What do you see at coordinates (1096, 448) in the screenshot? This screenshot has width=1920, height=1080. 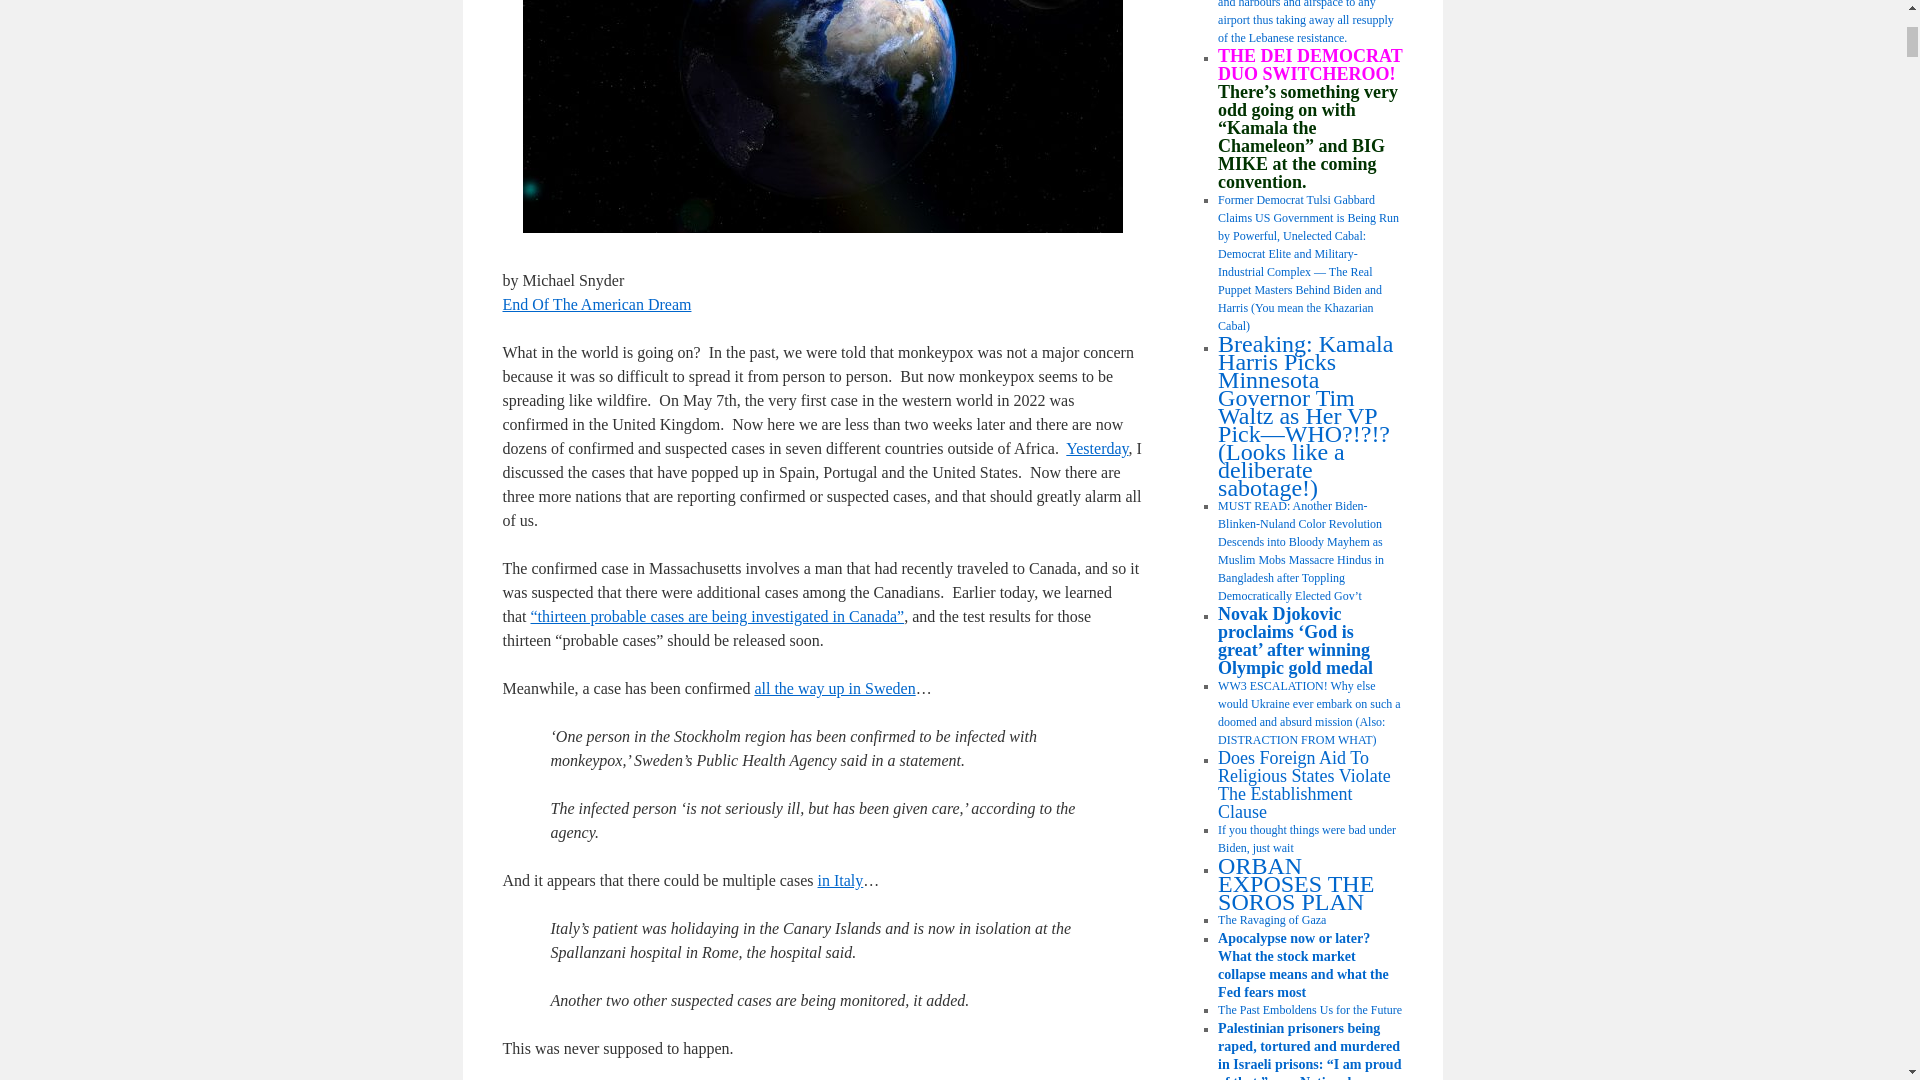 I see `Yesterday` at bounding box center [1096, 448].